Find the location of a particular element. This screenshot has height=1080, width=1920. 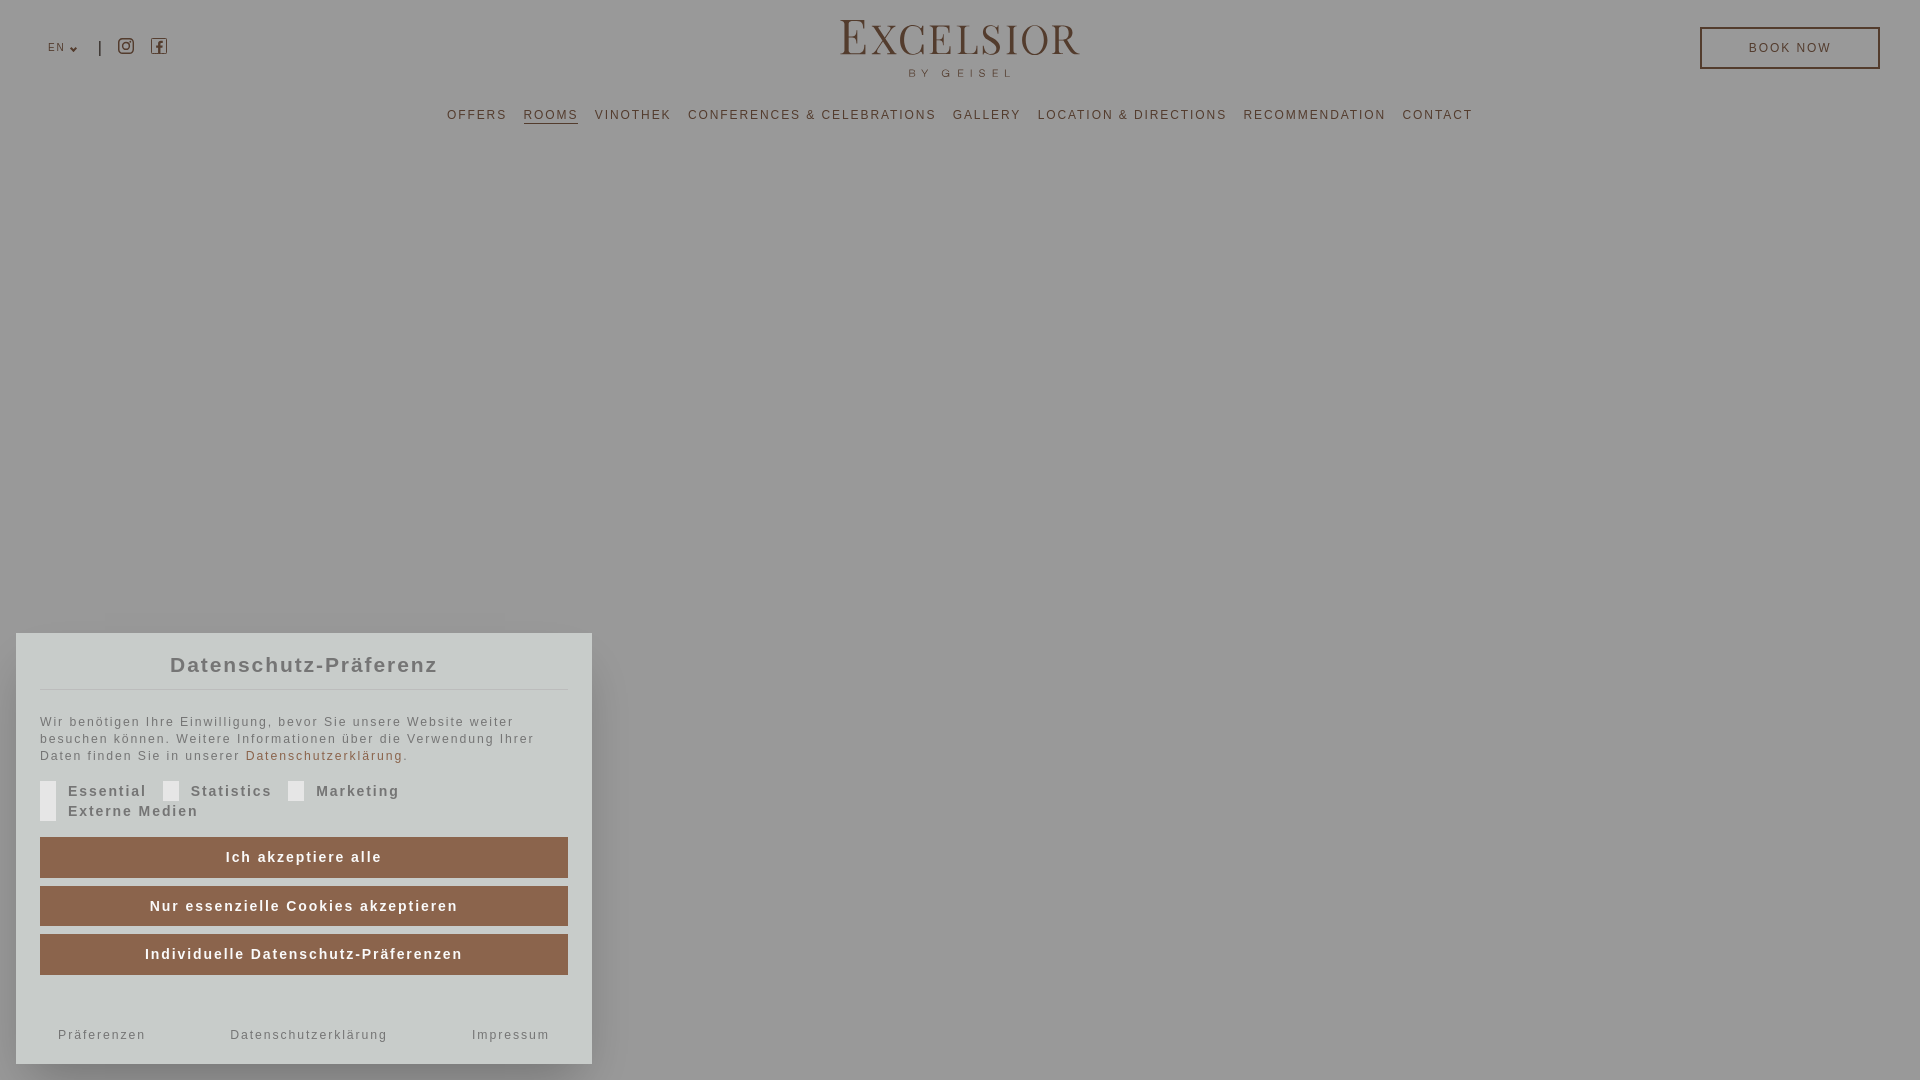

ROOMS is located at coordinates (552, 114).